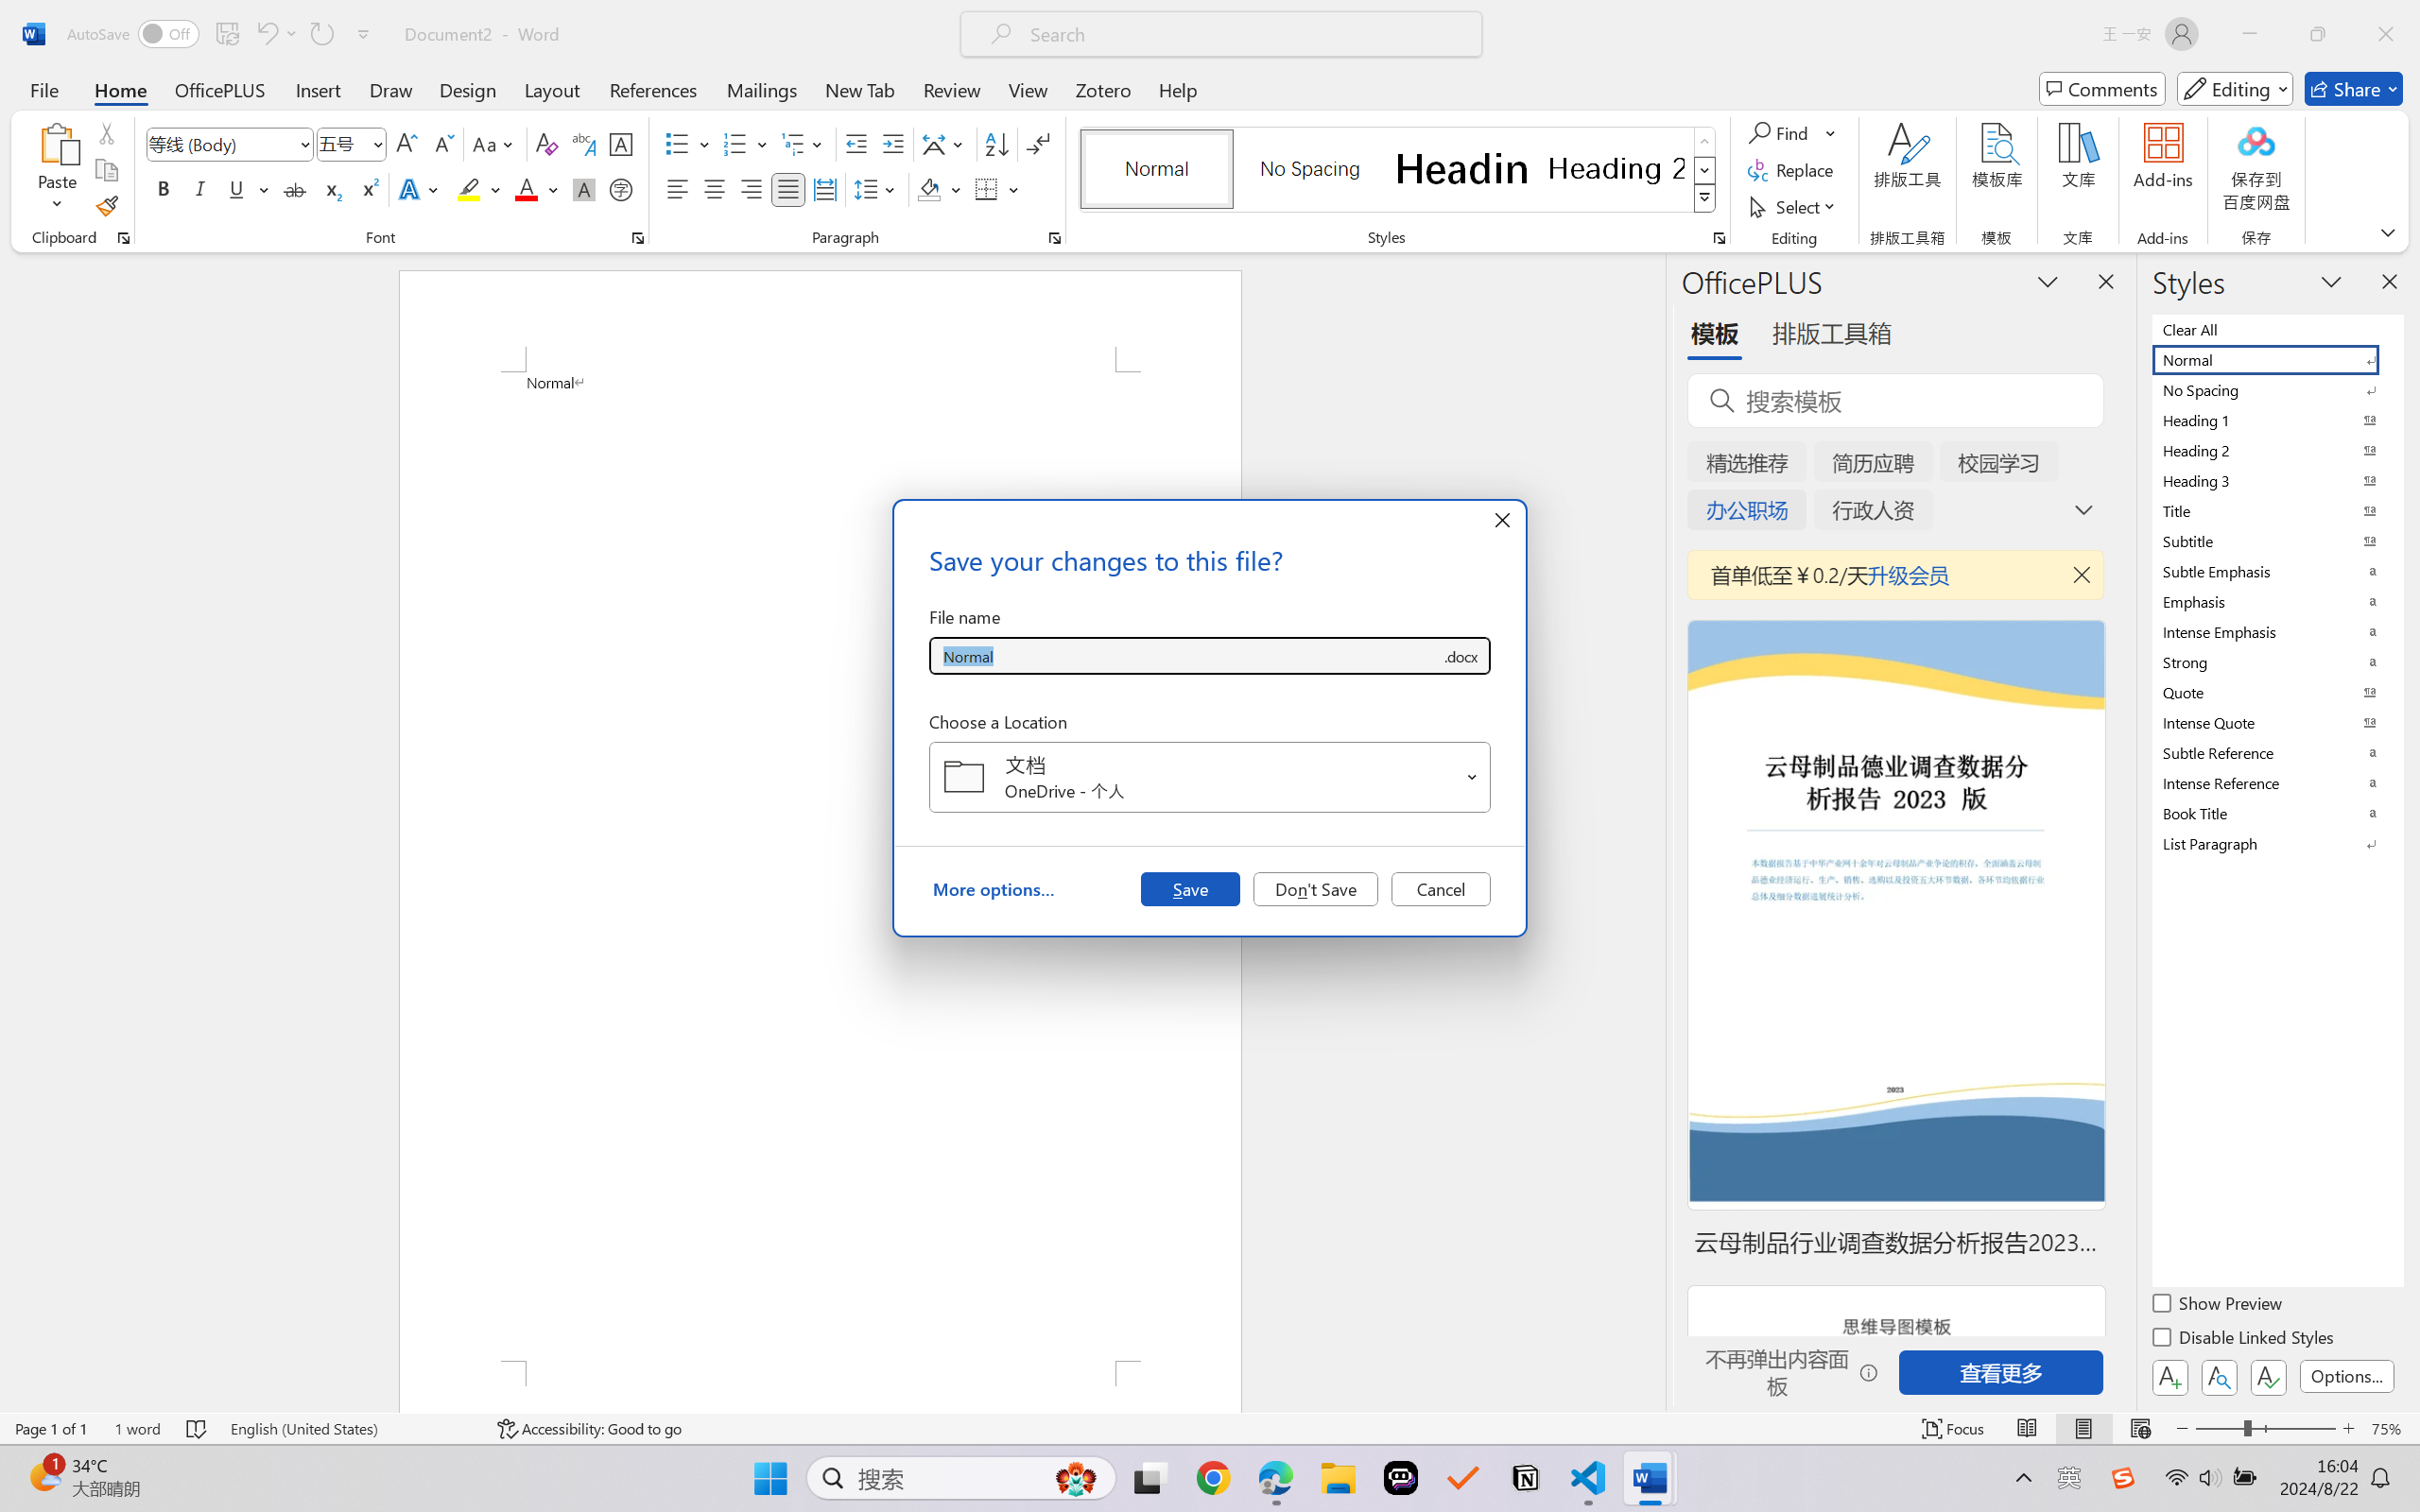 The image size is (2420, 1512). What do you see at coordinates (1055, 238) in the screenshot?
I see `Paragraph...` at bounding box center [1055, 238].